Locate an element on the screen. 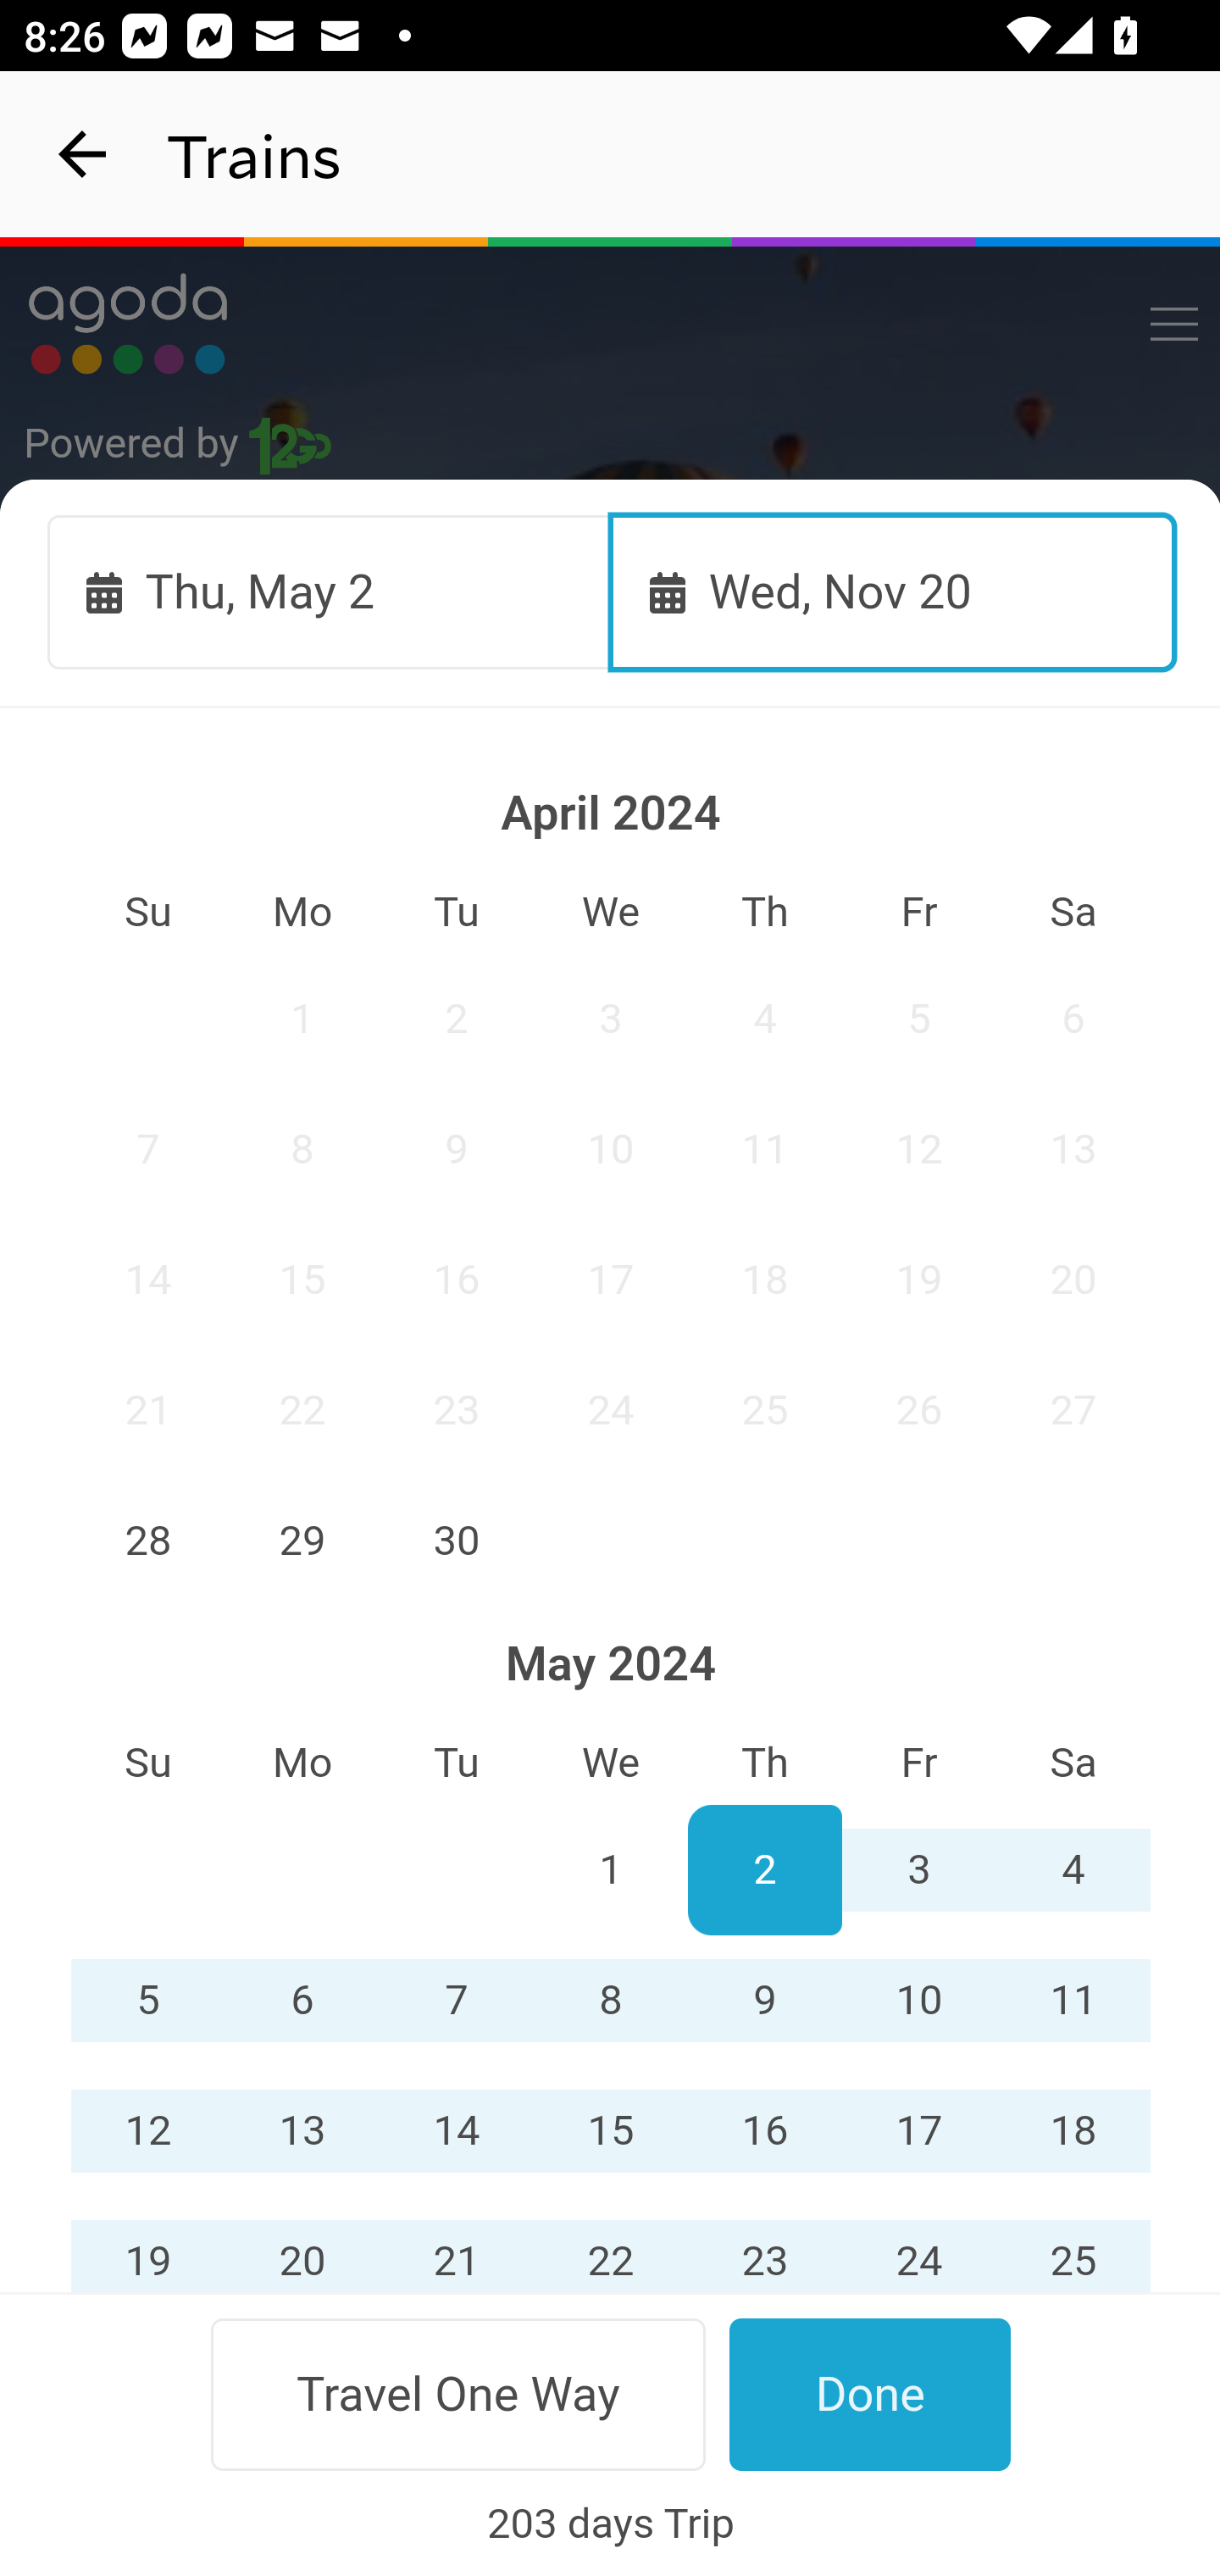  13 is located at coordinates (1074, 1148).